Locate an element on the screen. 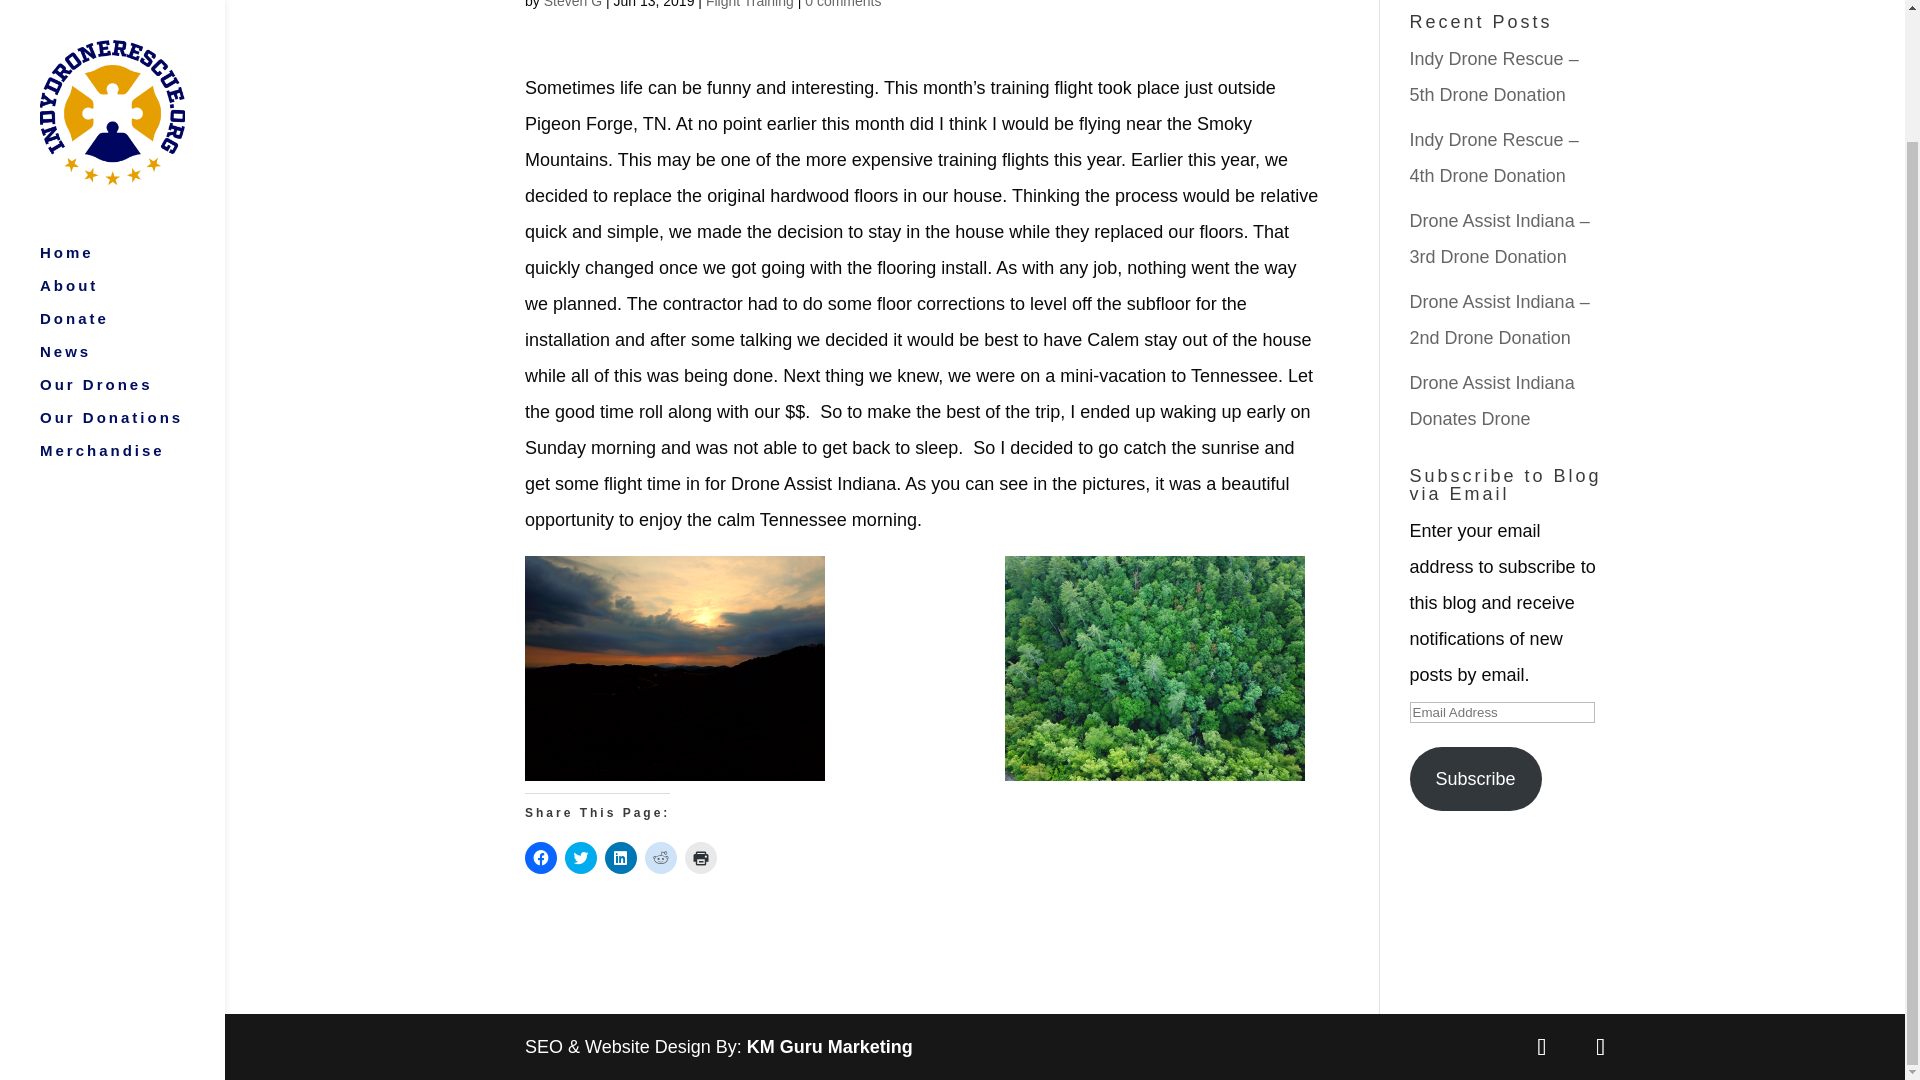 This screenshot has width=1920, height=1080. Our Donations is located at coordinates (132, 279).